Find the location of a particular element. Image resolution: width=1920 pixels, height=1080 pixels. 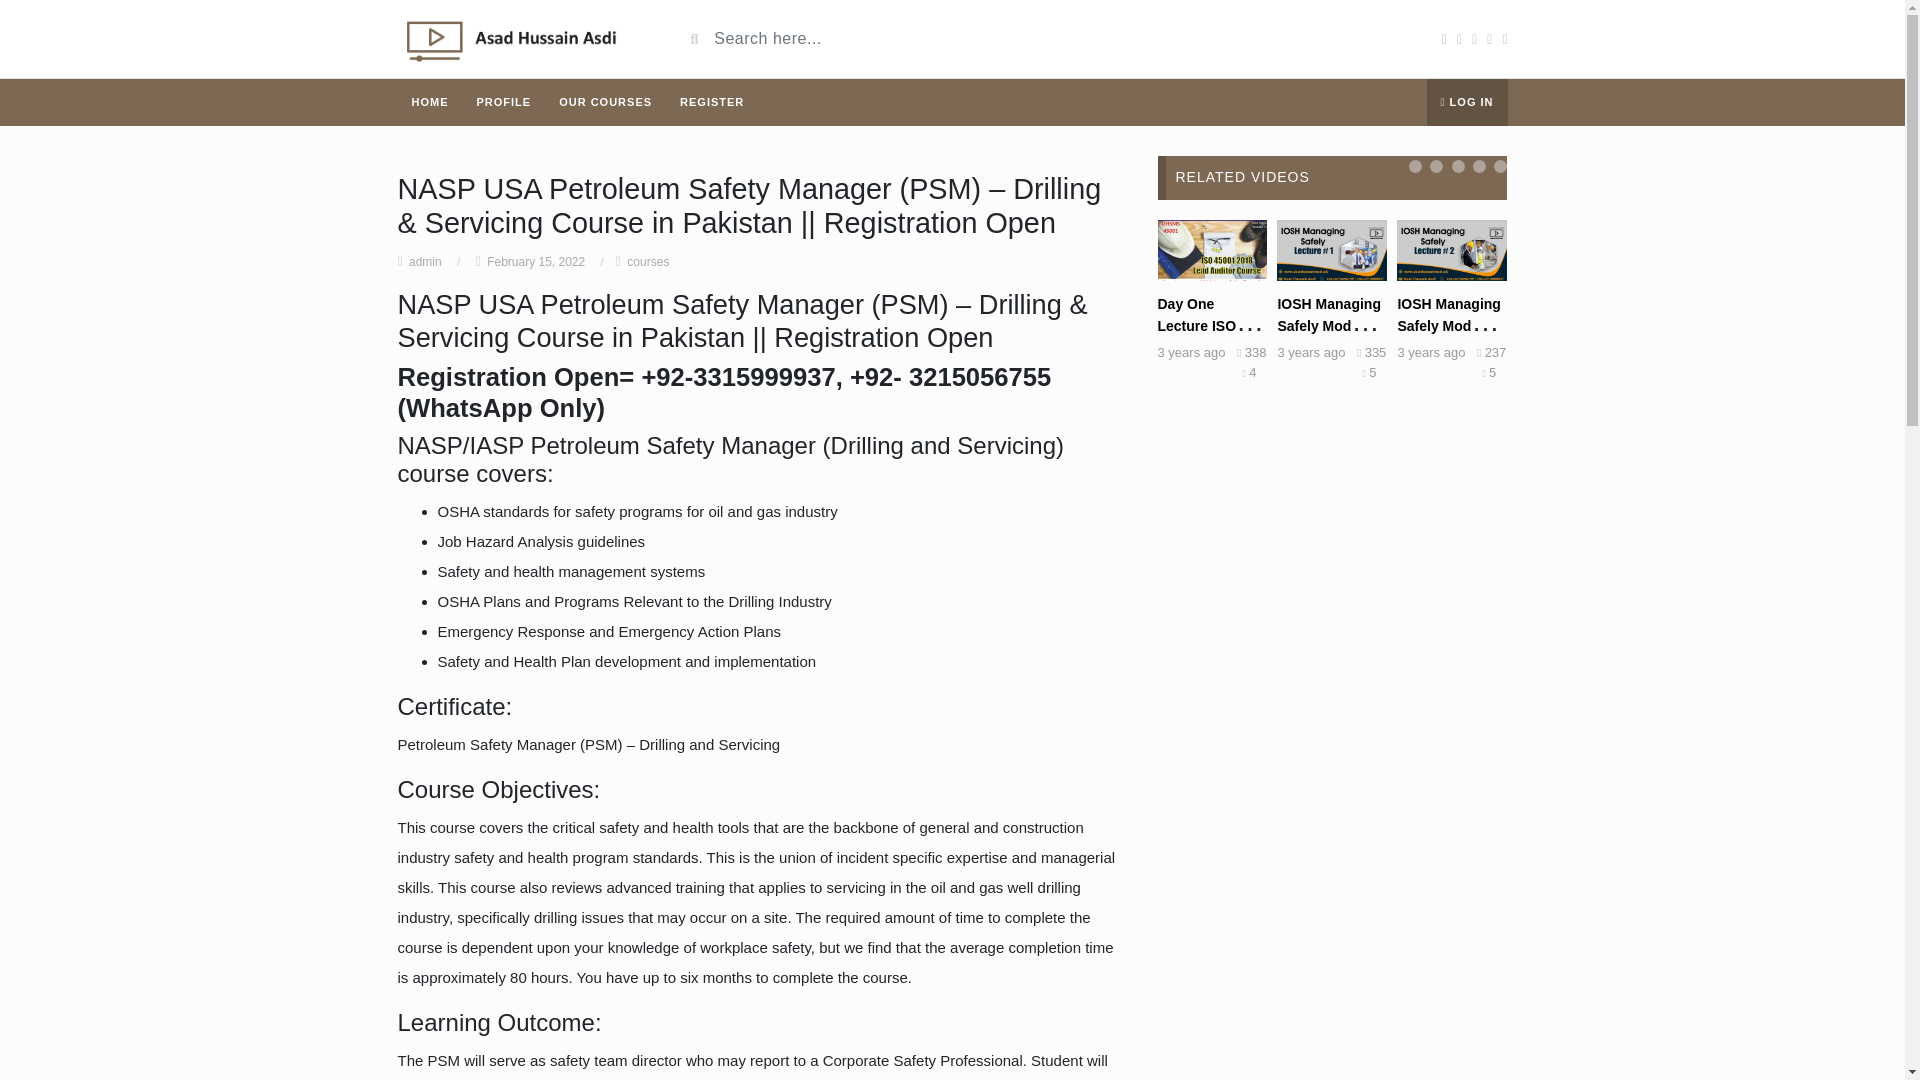

Register is located at coordinates (712, 102).